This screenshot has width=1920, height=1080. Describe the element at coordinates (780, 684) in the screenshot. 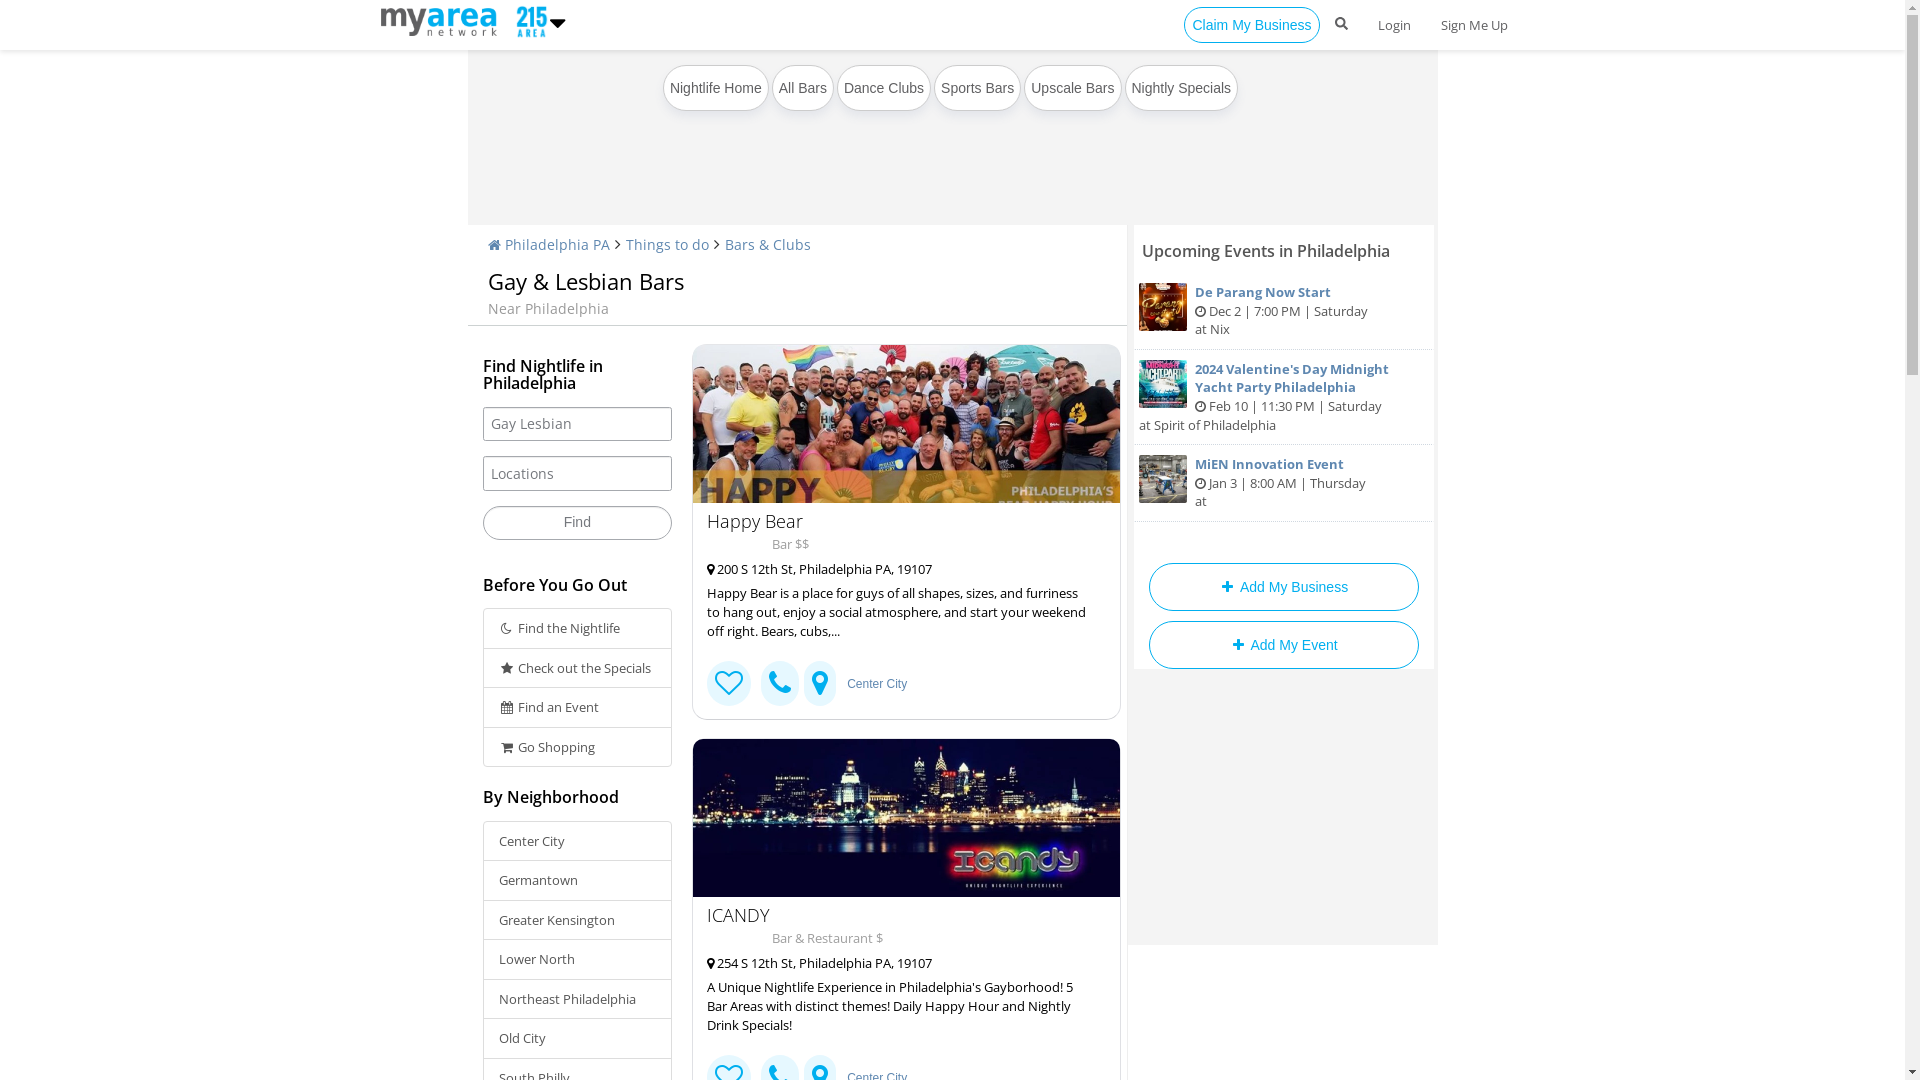

I see `tel:215681-3226` at that location.